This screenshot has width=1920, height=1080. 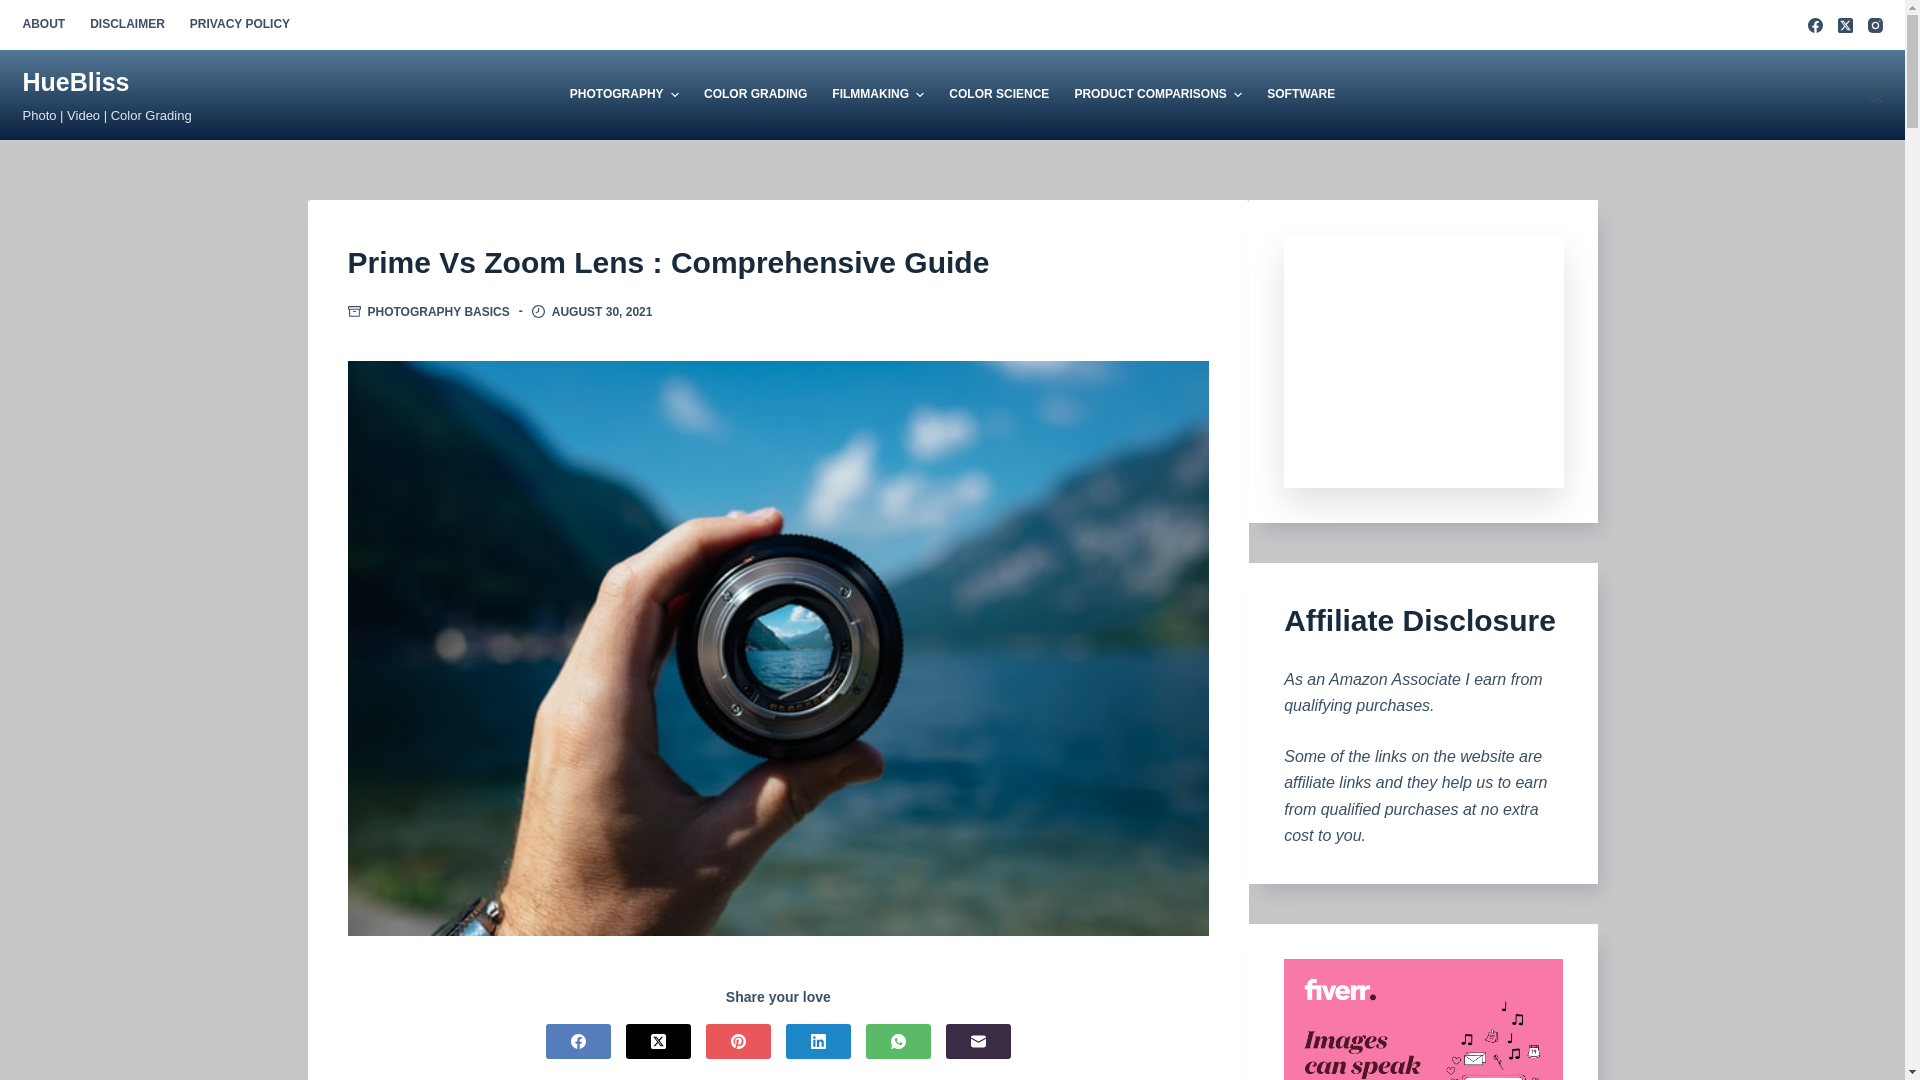 I want to click on COLOR SCIENCE, so click(x=998, y=94).